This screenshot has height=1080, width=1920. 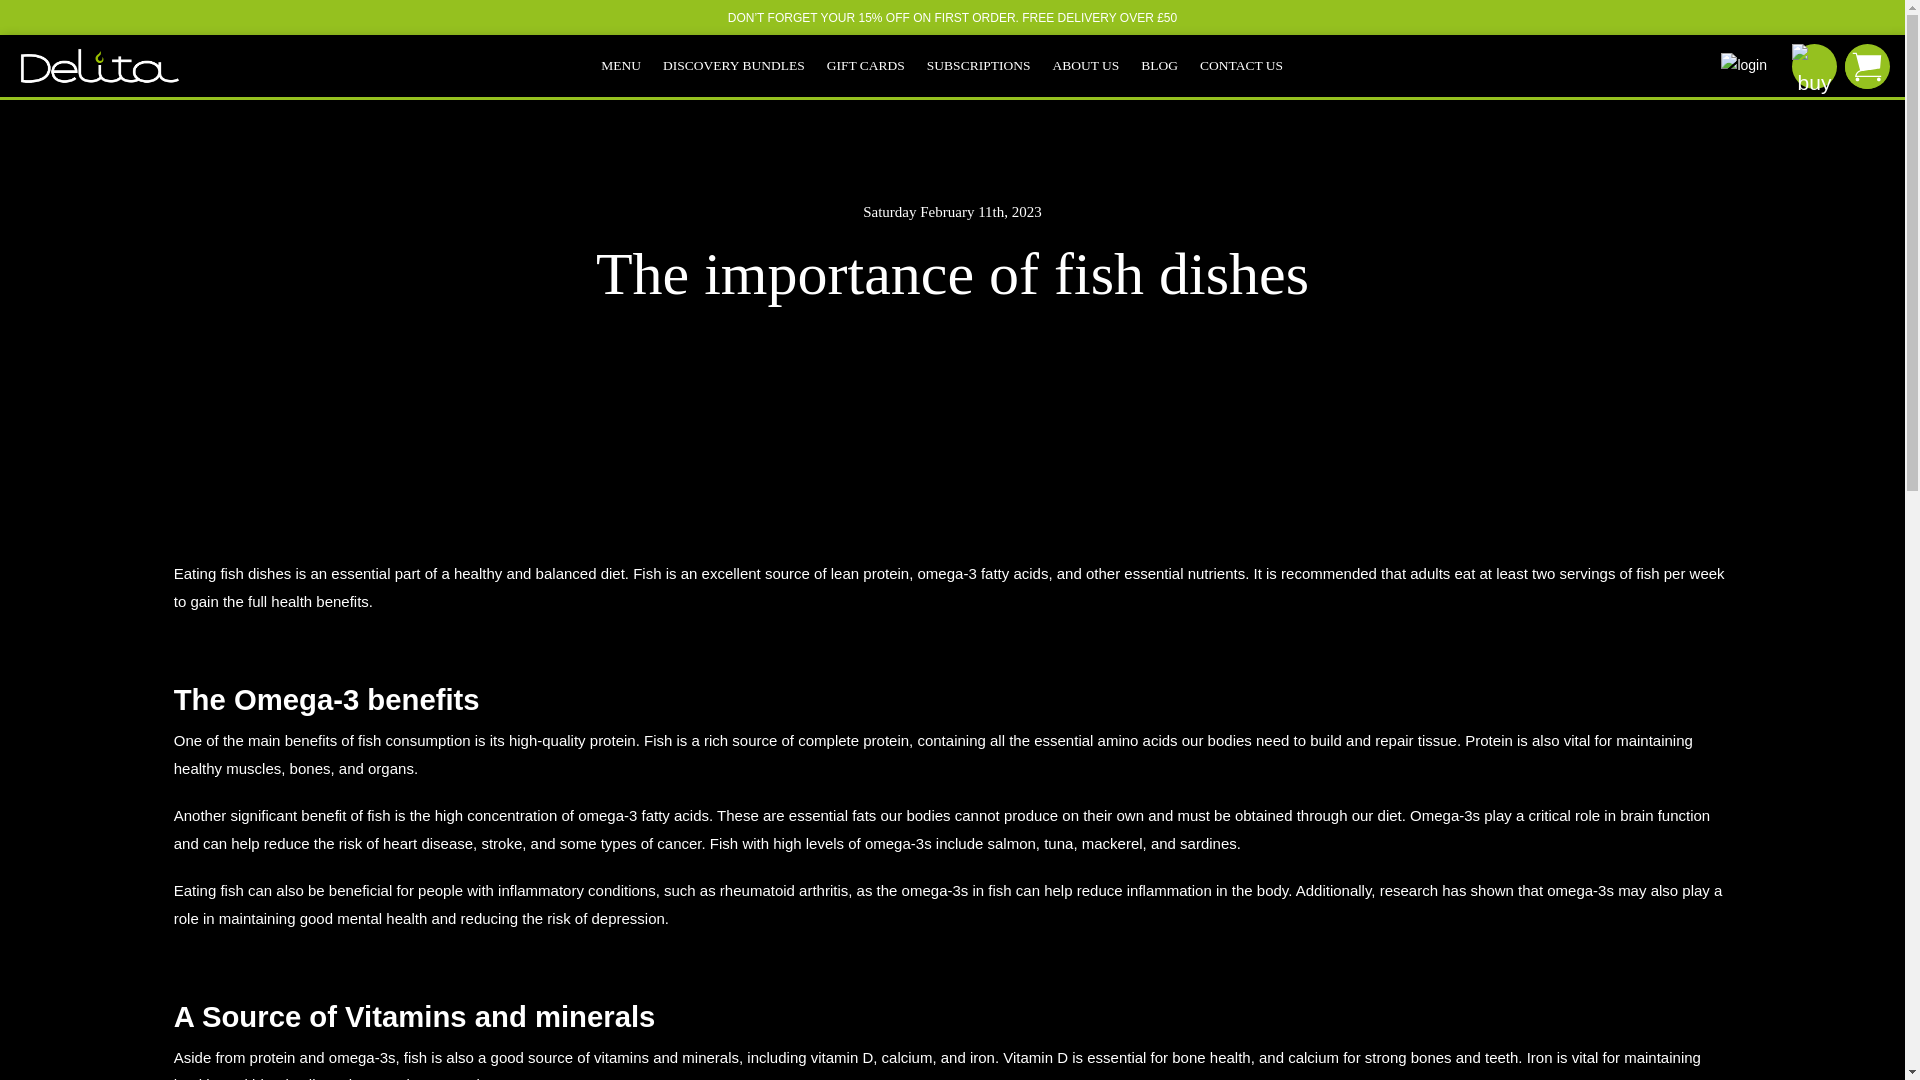 What do you see at coordinates (744, 66) in the screenshot?
I see `DISCOVERY BUNDLES` at bounding box center [744, 66].